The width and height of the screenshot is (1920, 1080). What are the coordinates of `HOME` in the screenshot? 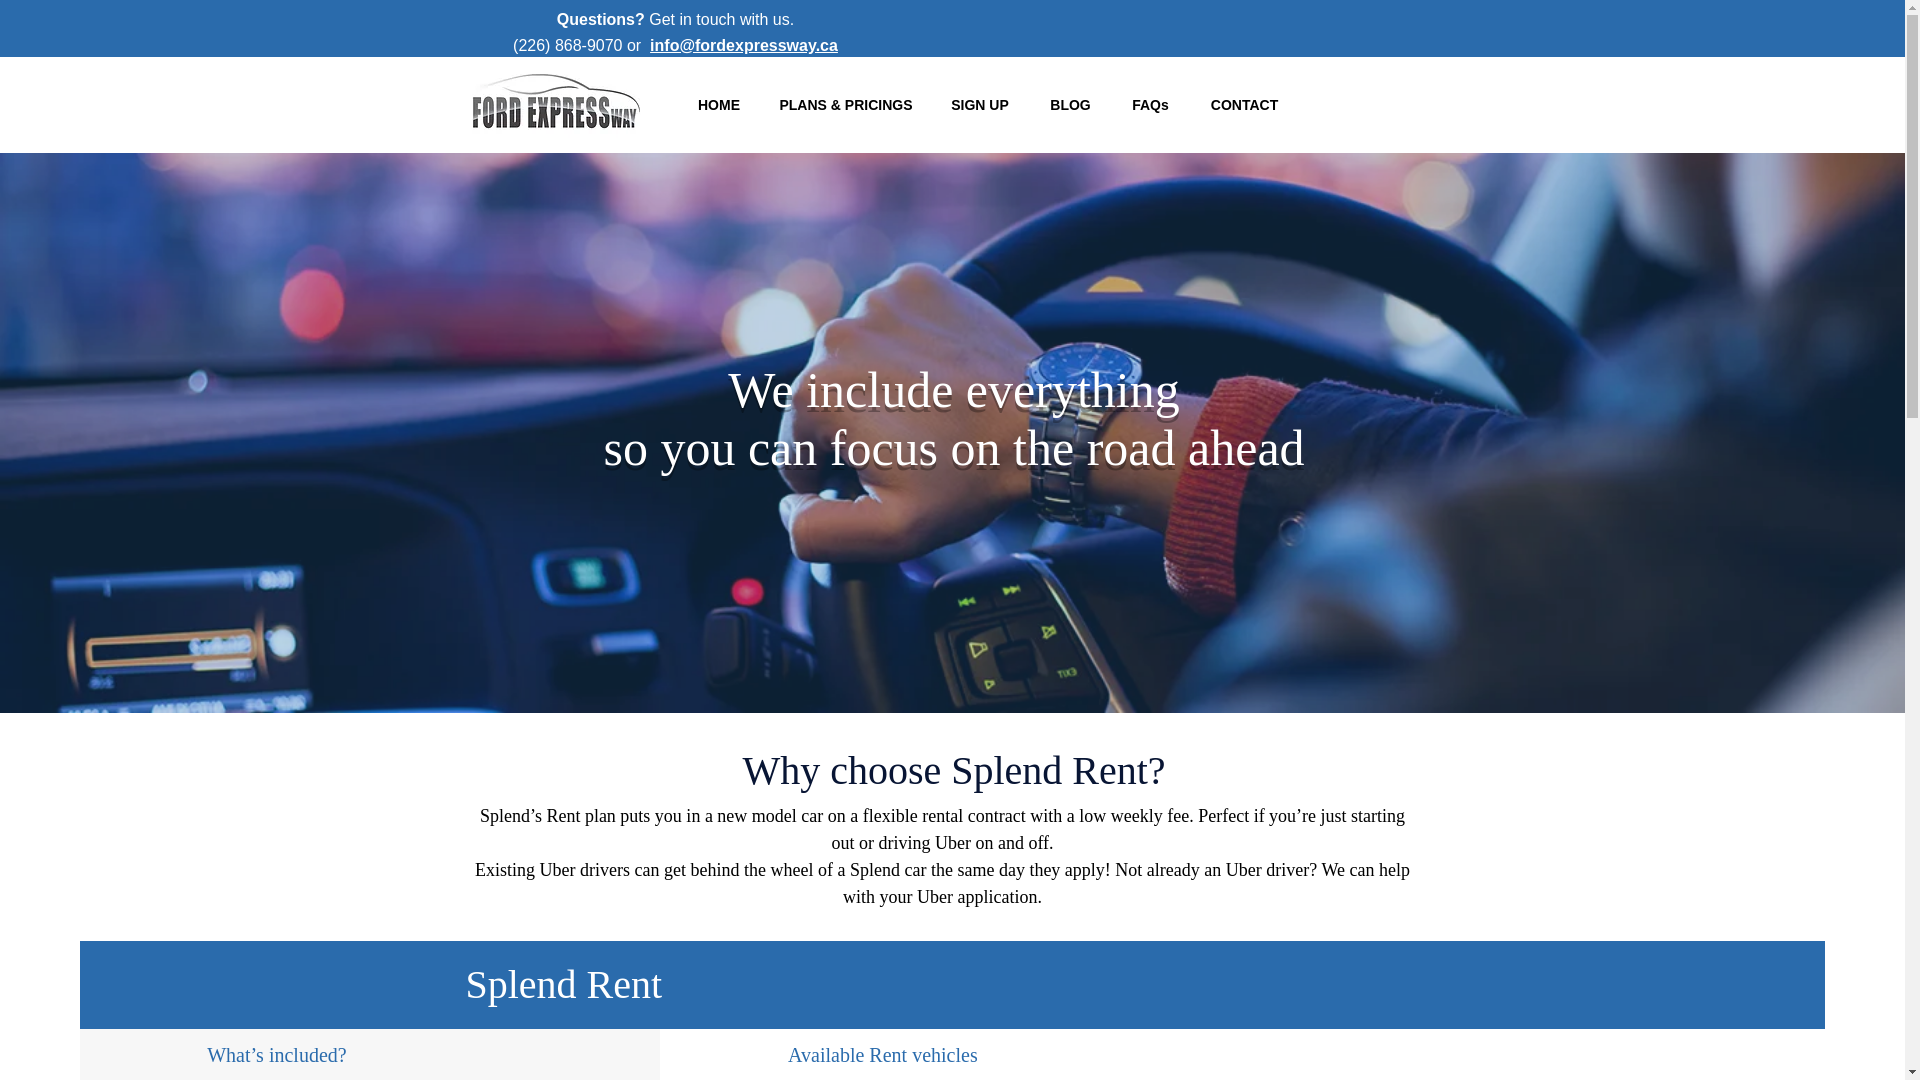 It's located at (718, 104).